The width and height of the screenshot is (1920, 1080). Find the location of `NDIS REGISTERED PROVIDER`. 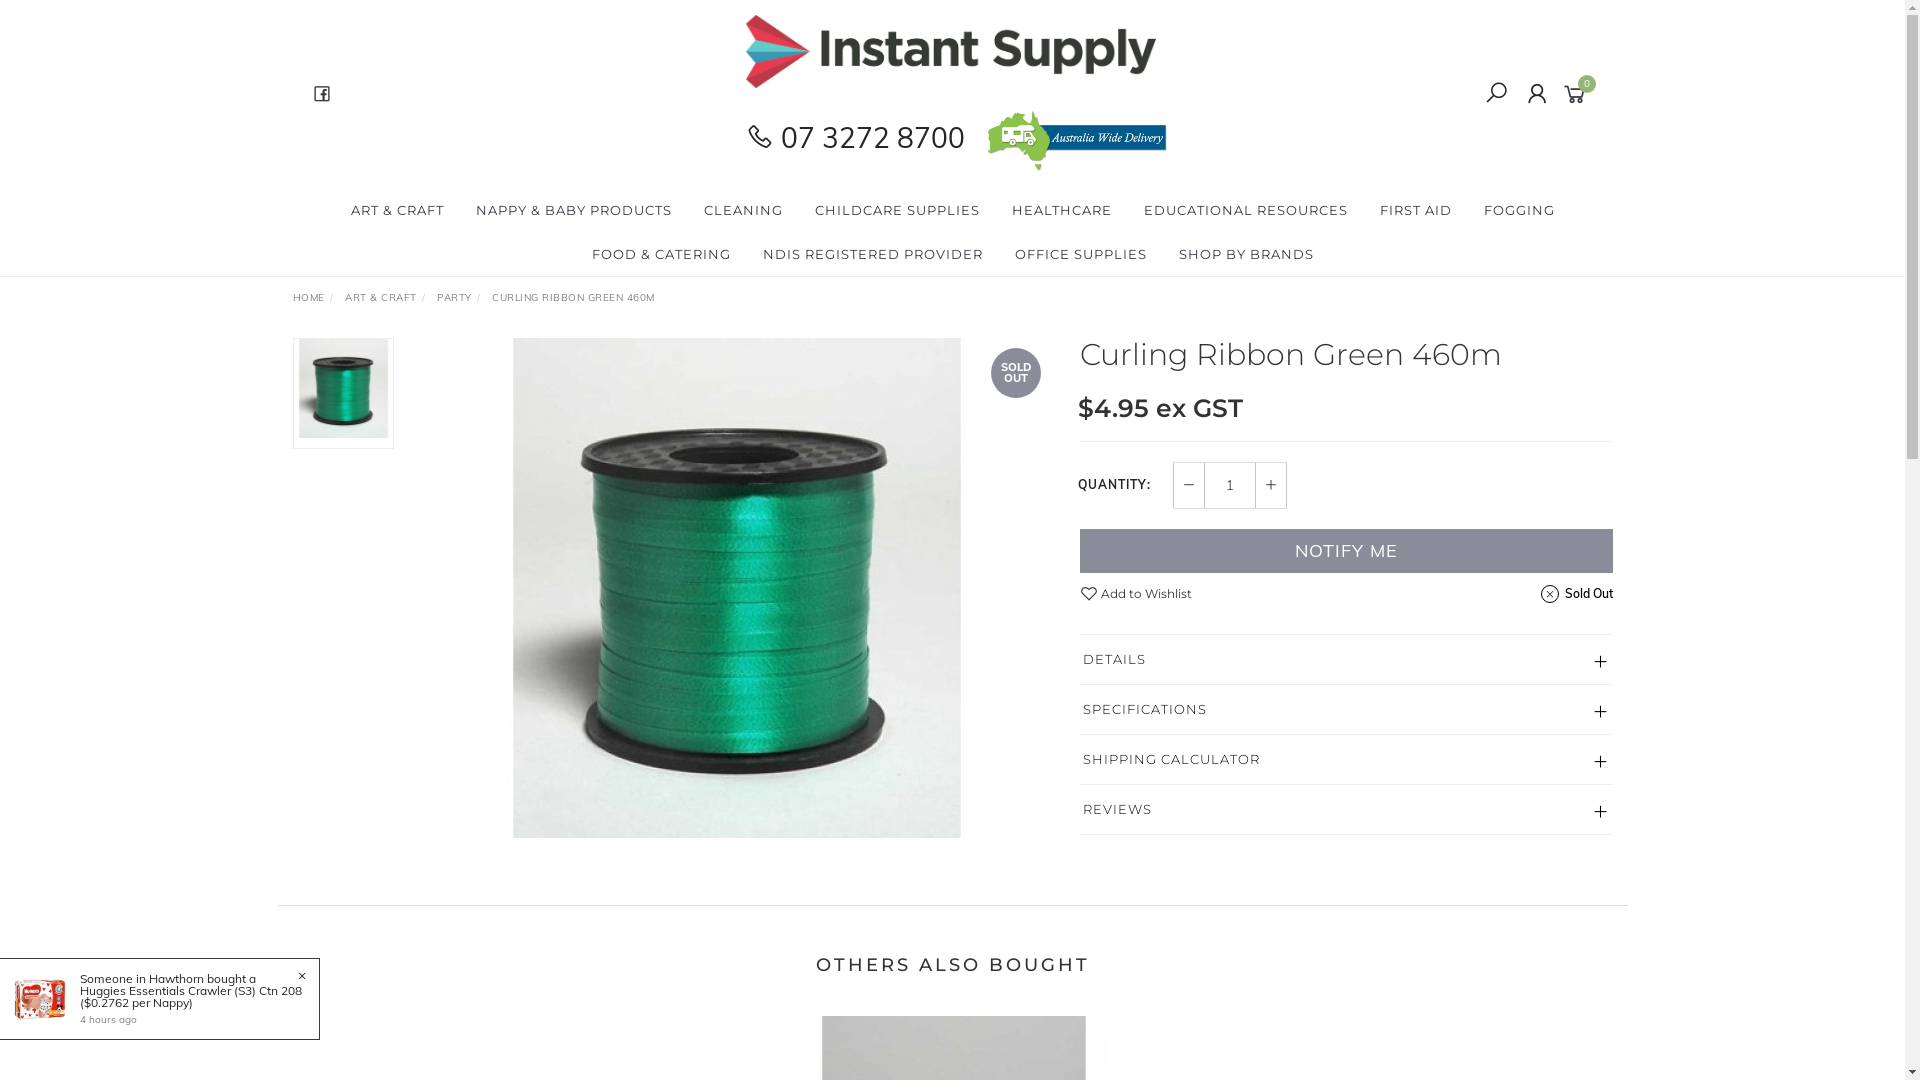

NDIS REGISTERED PROVIDER is located at coordinates (872, 254).